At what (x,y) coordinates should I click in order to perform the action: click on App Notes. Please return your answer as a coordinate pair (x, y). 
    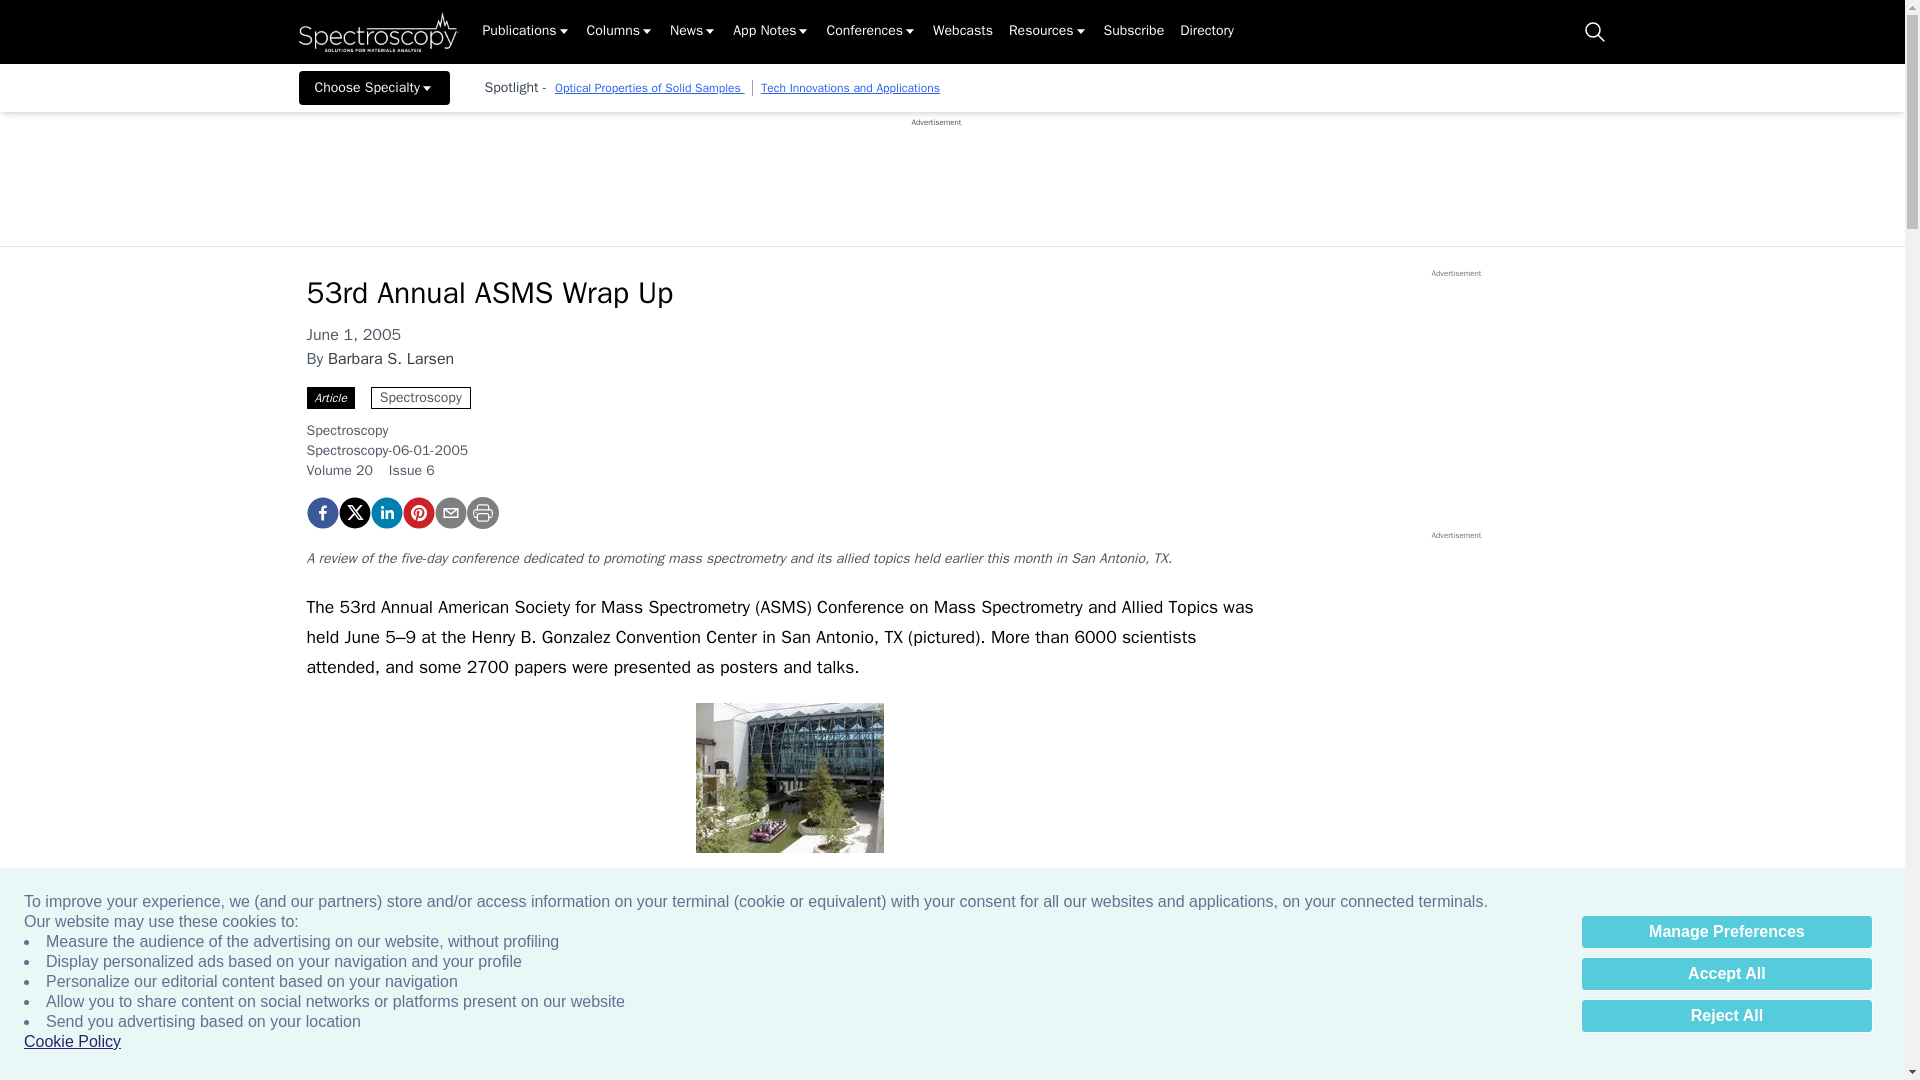
    Looking at the image, I should click on (772, 32).